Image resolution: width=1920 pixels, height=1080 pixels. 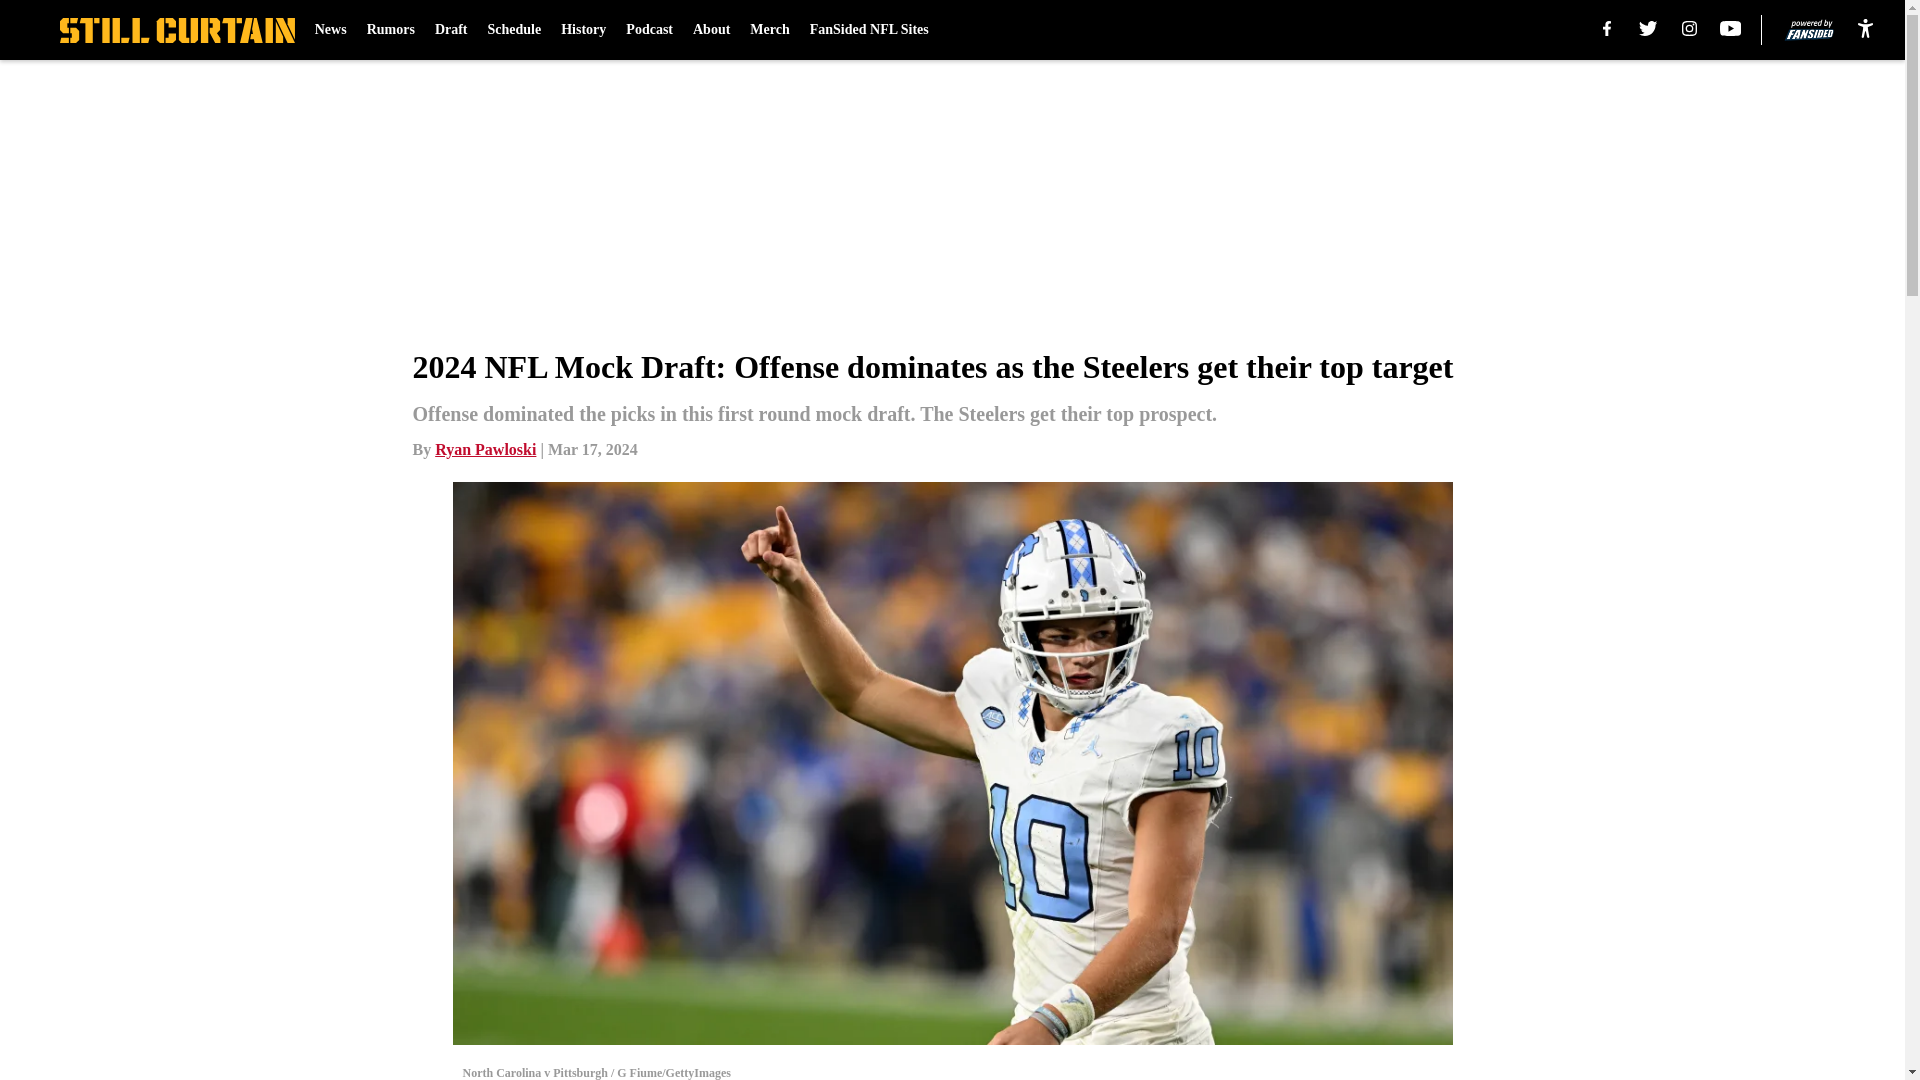 What do you see at coordinates (514, 30) in the screenshot?
I see `Schedule` at bounding box center [514, 30].